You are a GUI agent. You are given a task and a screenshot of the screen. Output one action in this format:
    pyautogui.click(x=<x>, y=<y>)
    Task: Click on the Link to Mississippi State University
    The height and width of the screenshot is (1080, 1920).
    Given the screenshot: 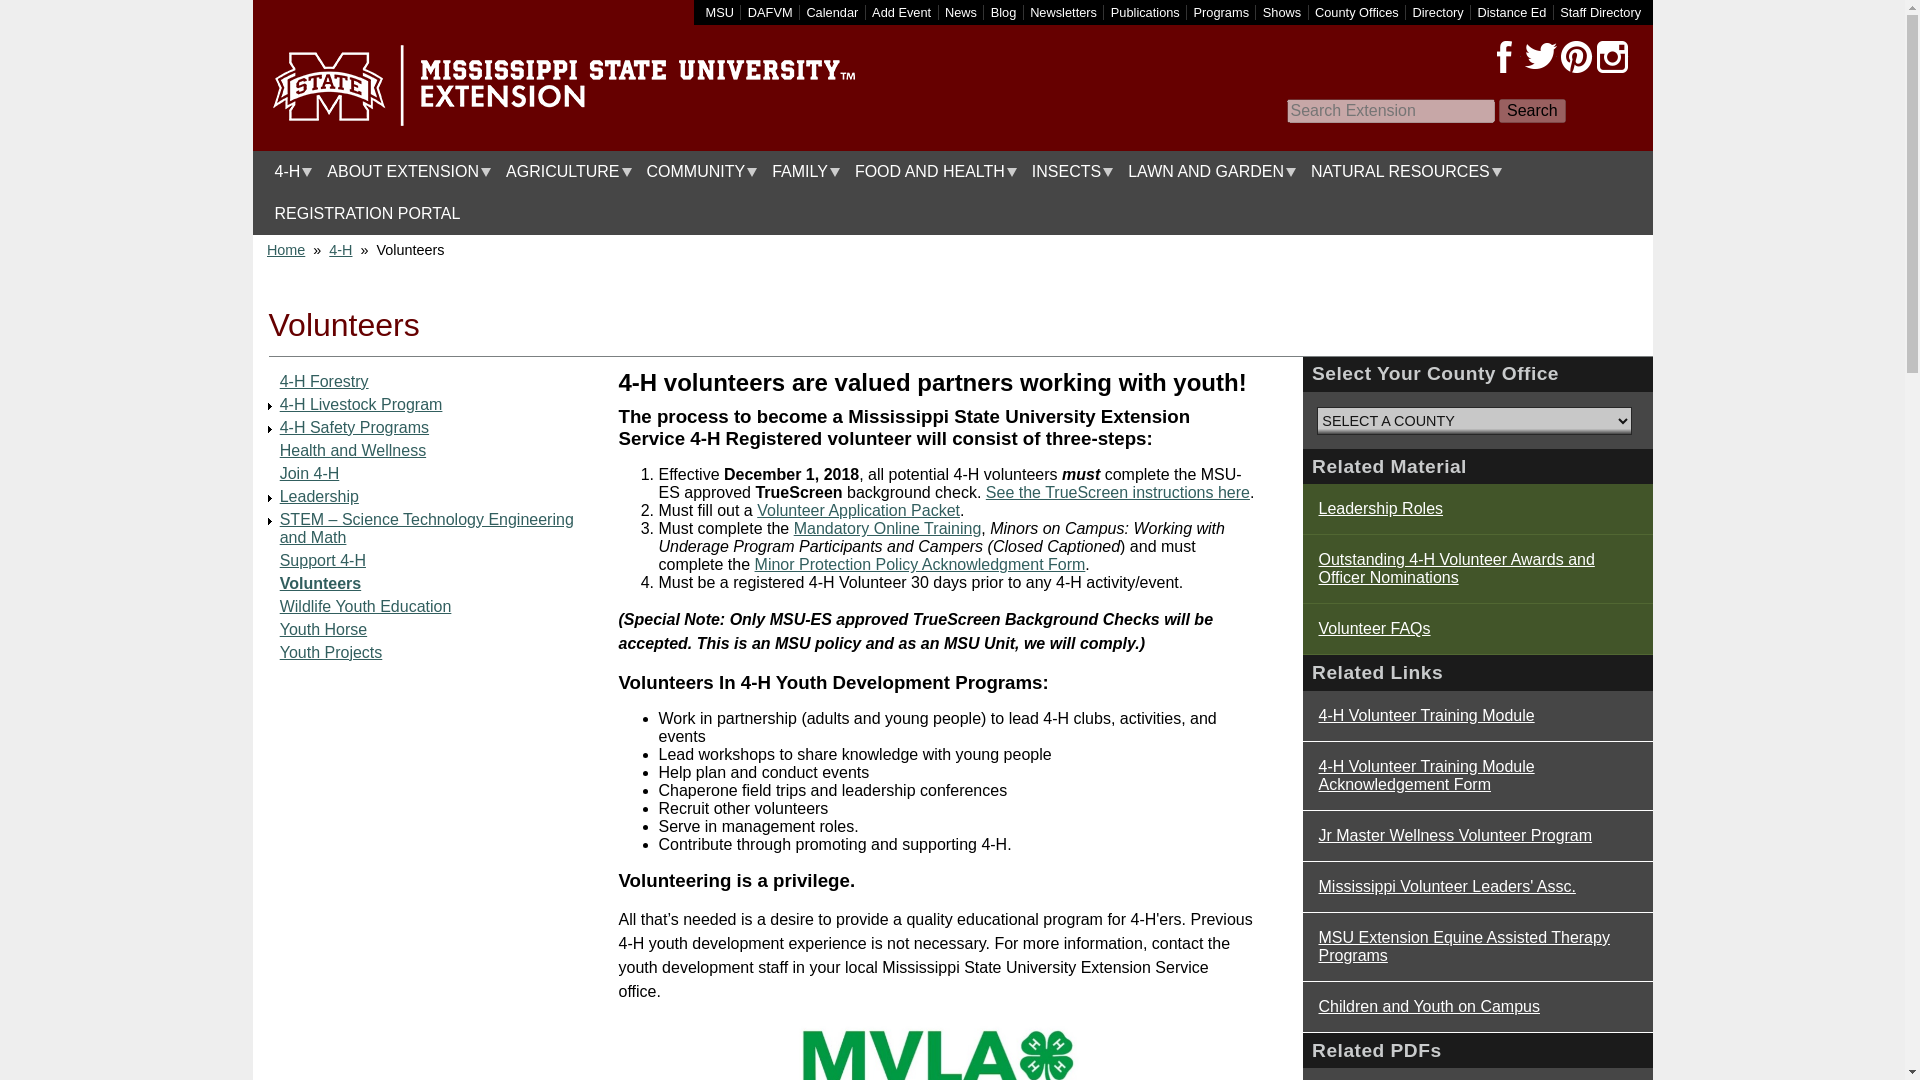 What is the action you would take?
    pyautogui.click(x=720, y=12)
    